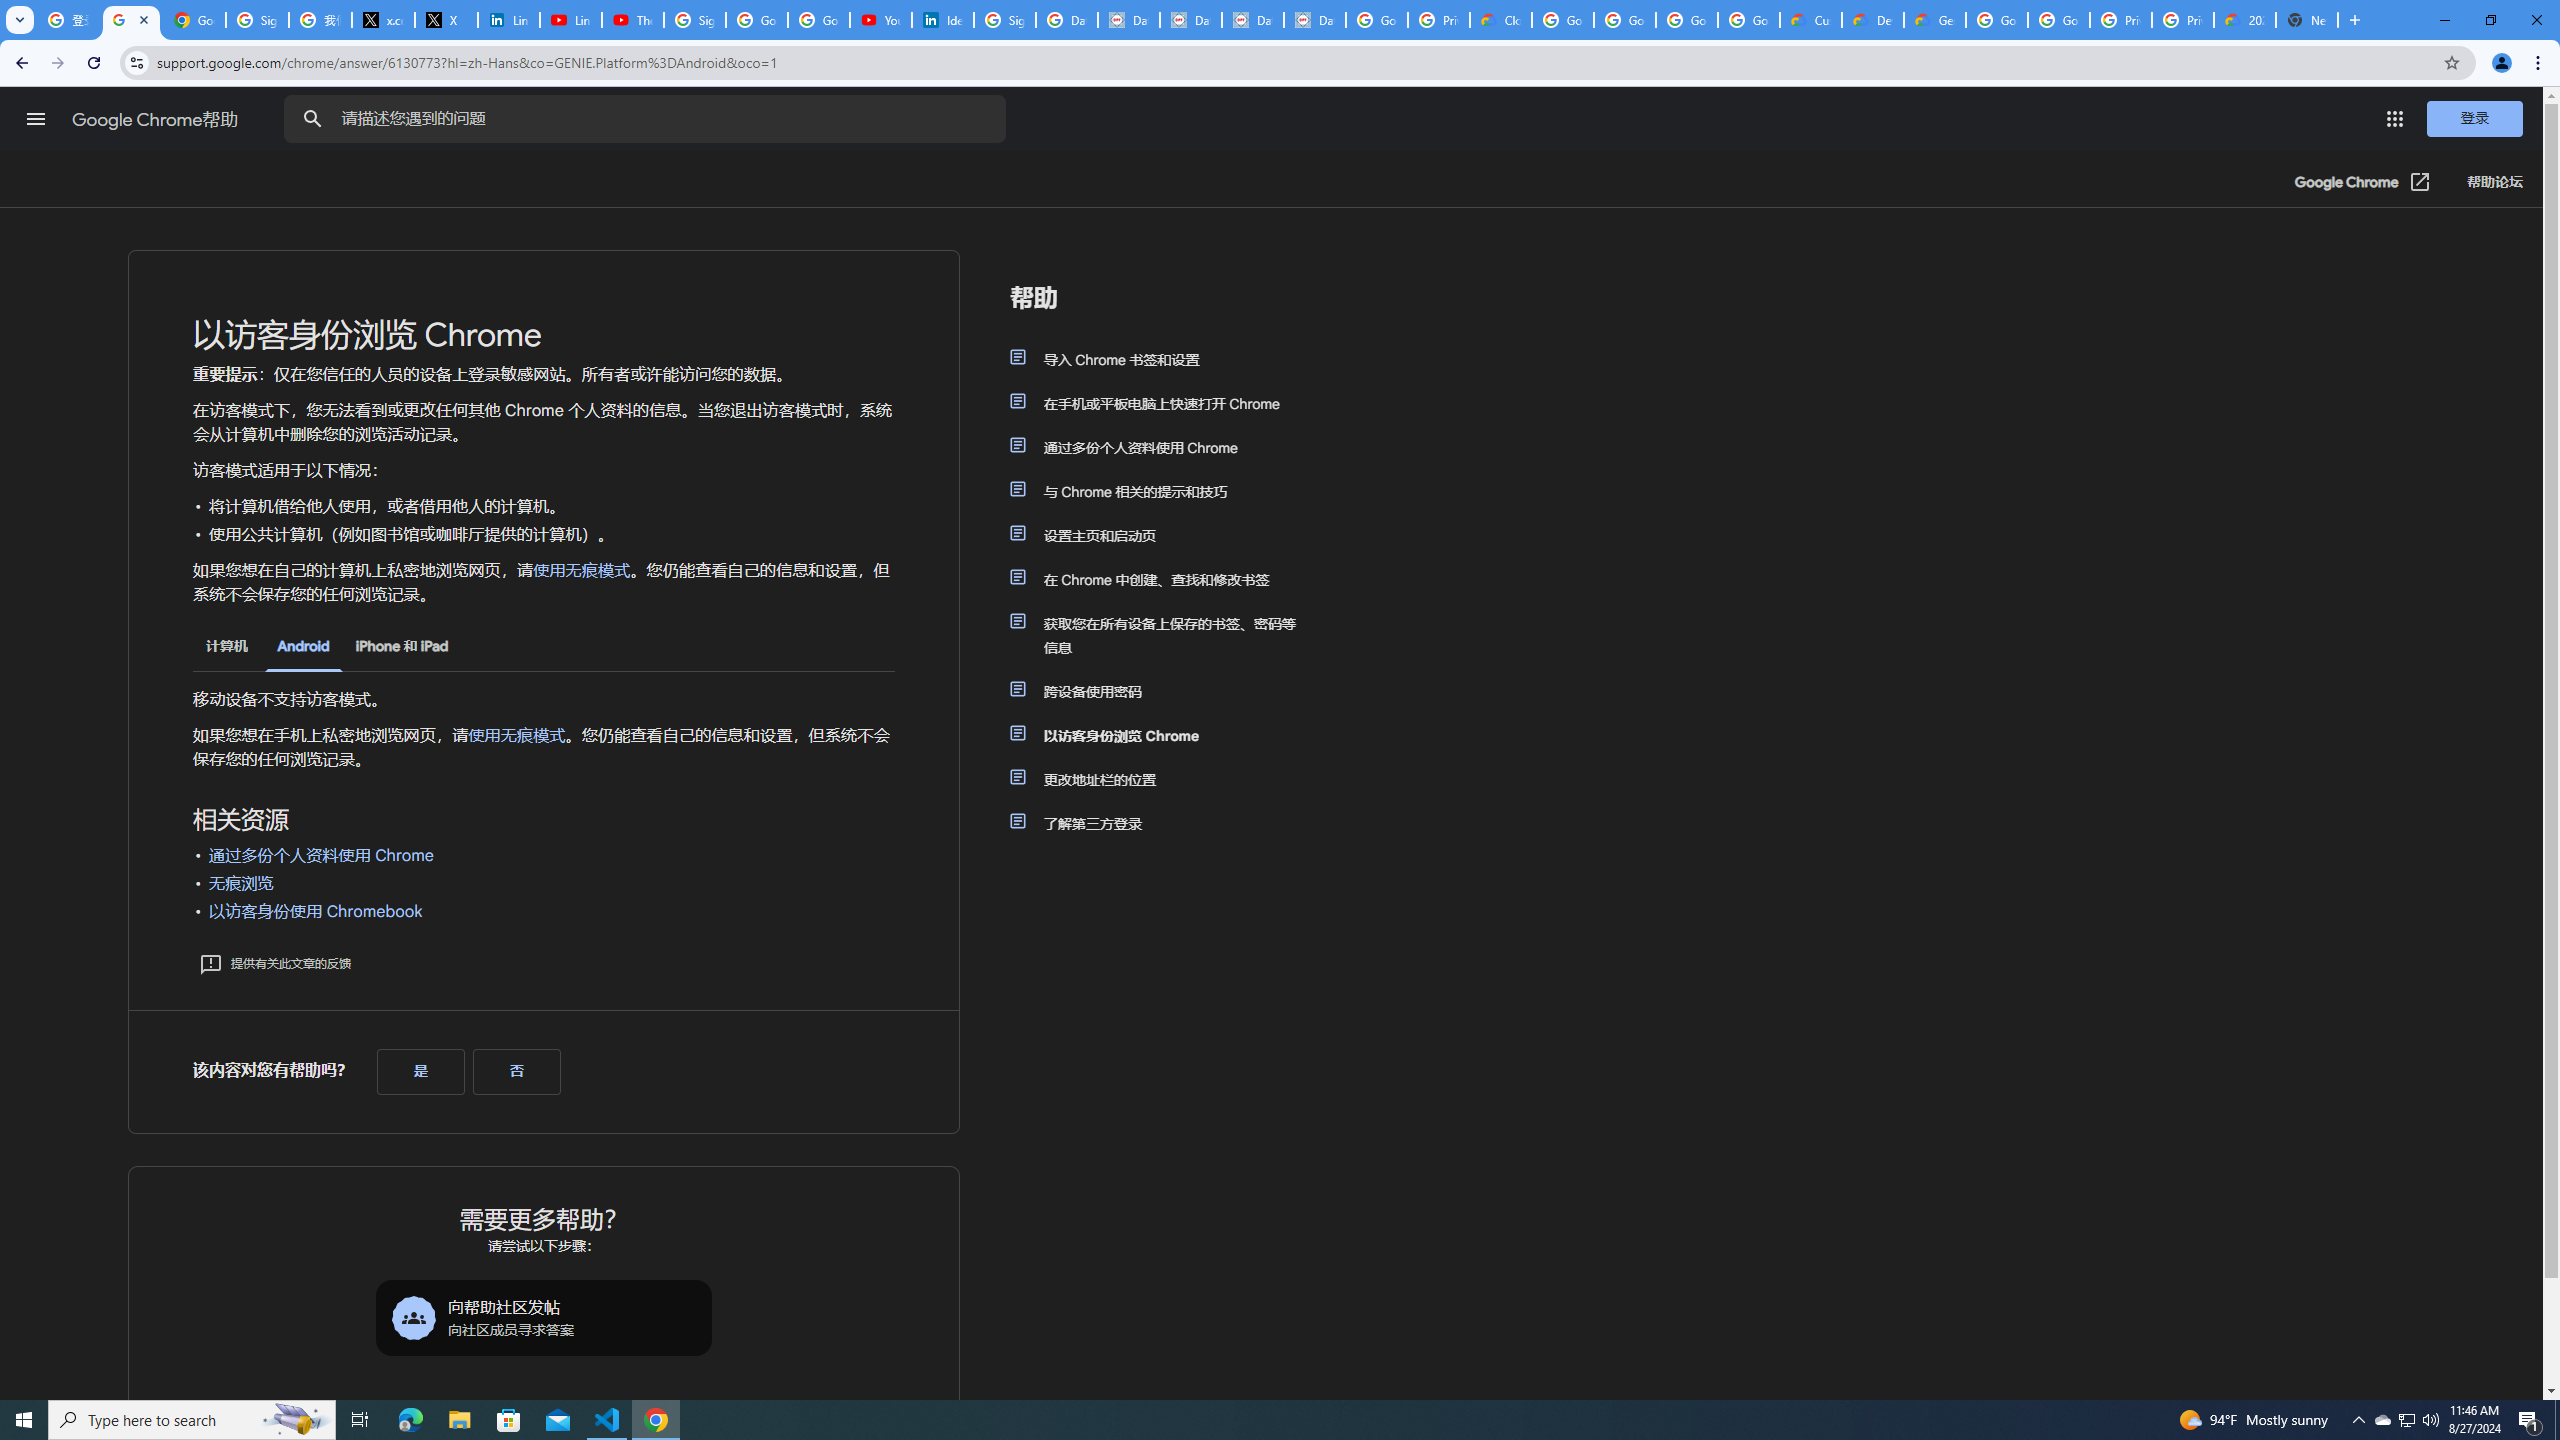 The image size is (2560, 1440). What do you see at coordinates (446, 20) in the screenshot?
I see `X` at bounding box center [446, 20].